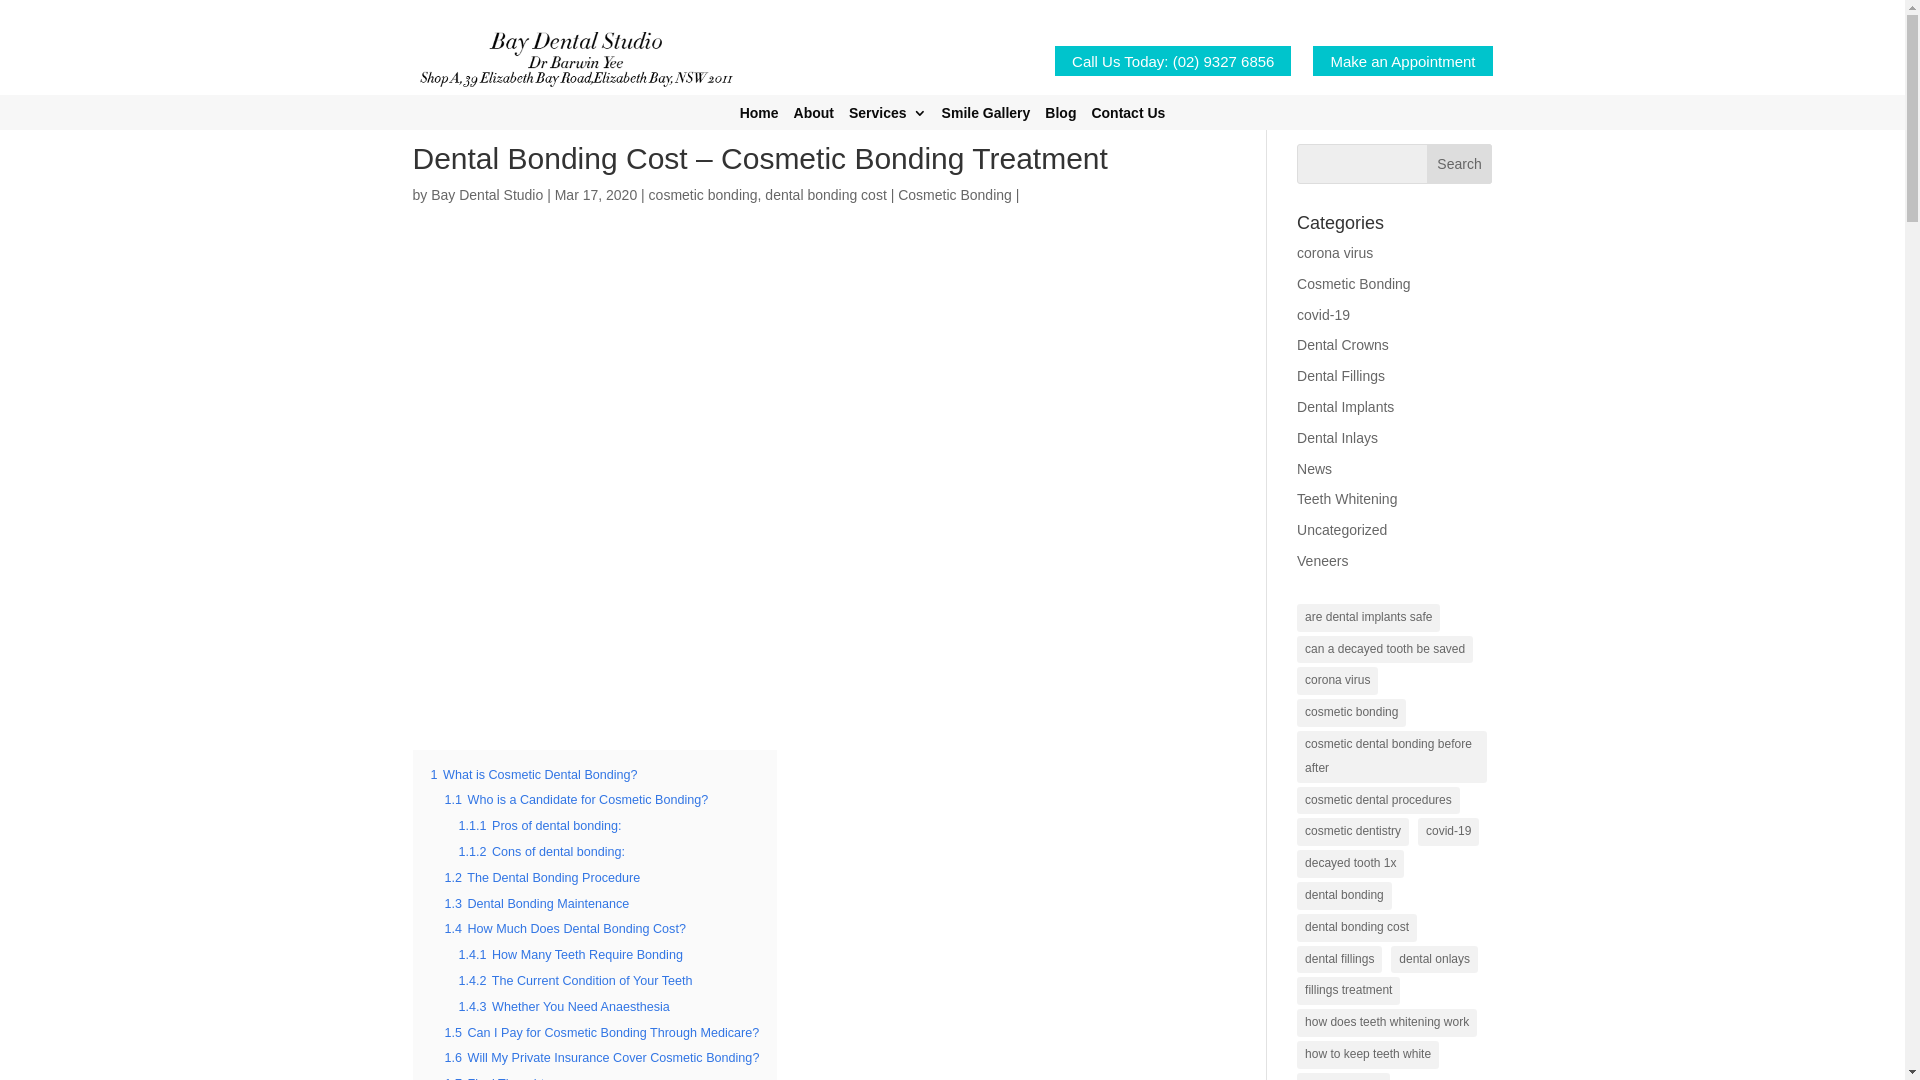 The width and height of the screenshot is (1920, 1080). I want to click on 1.5 Can I Pay for Cosmetic Bonding Through Medicare?, so click(602, 1033).